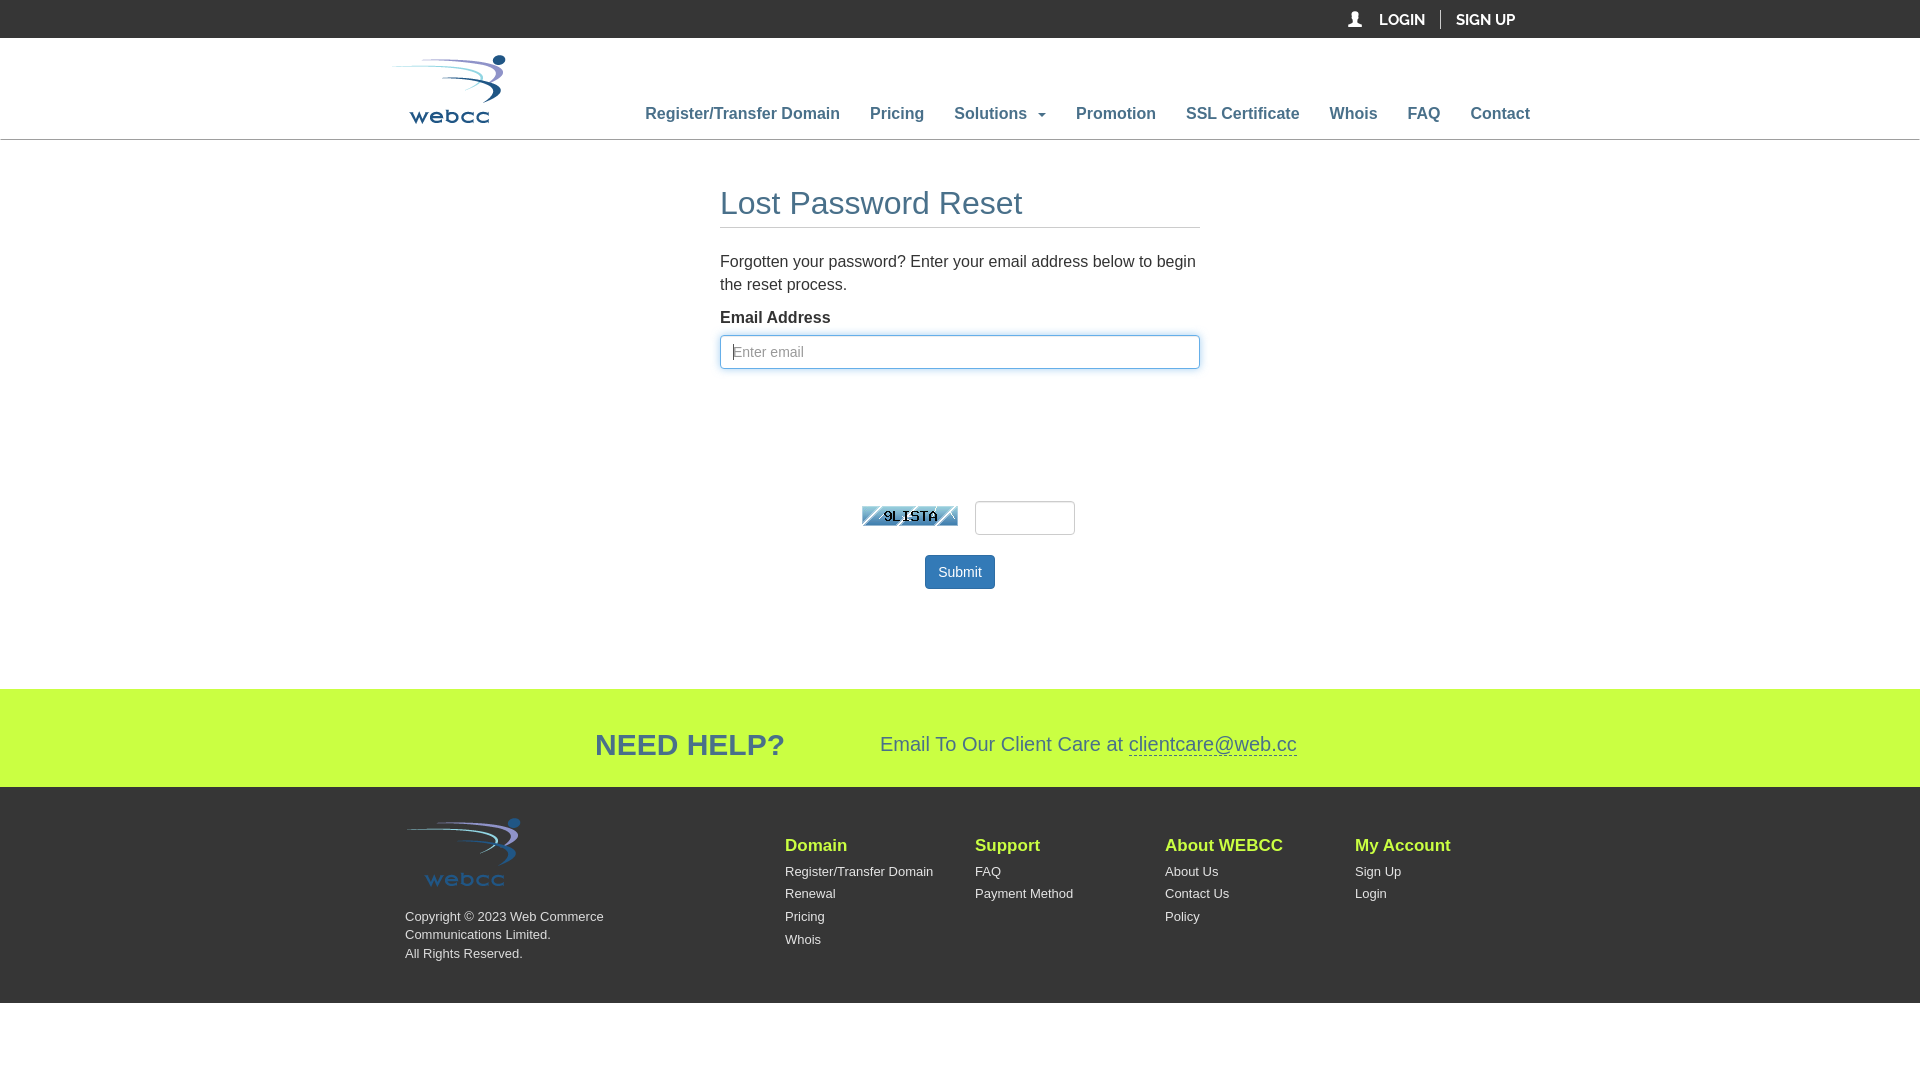 The width and height of the screenshot is (1920, 1080). Describe the element at coordinates (1500, 114) in the screenshot. I see `Contact` at that location.